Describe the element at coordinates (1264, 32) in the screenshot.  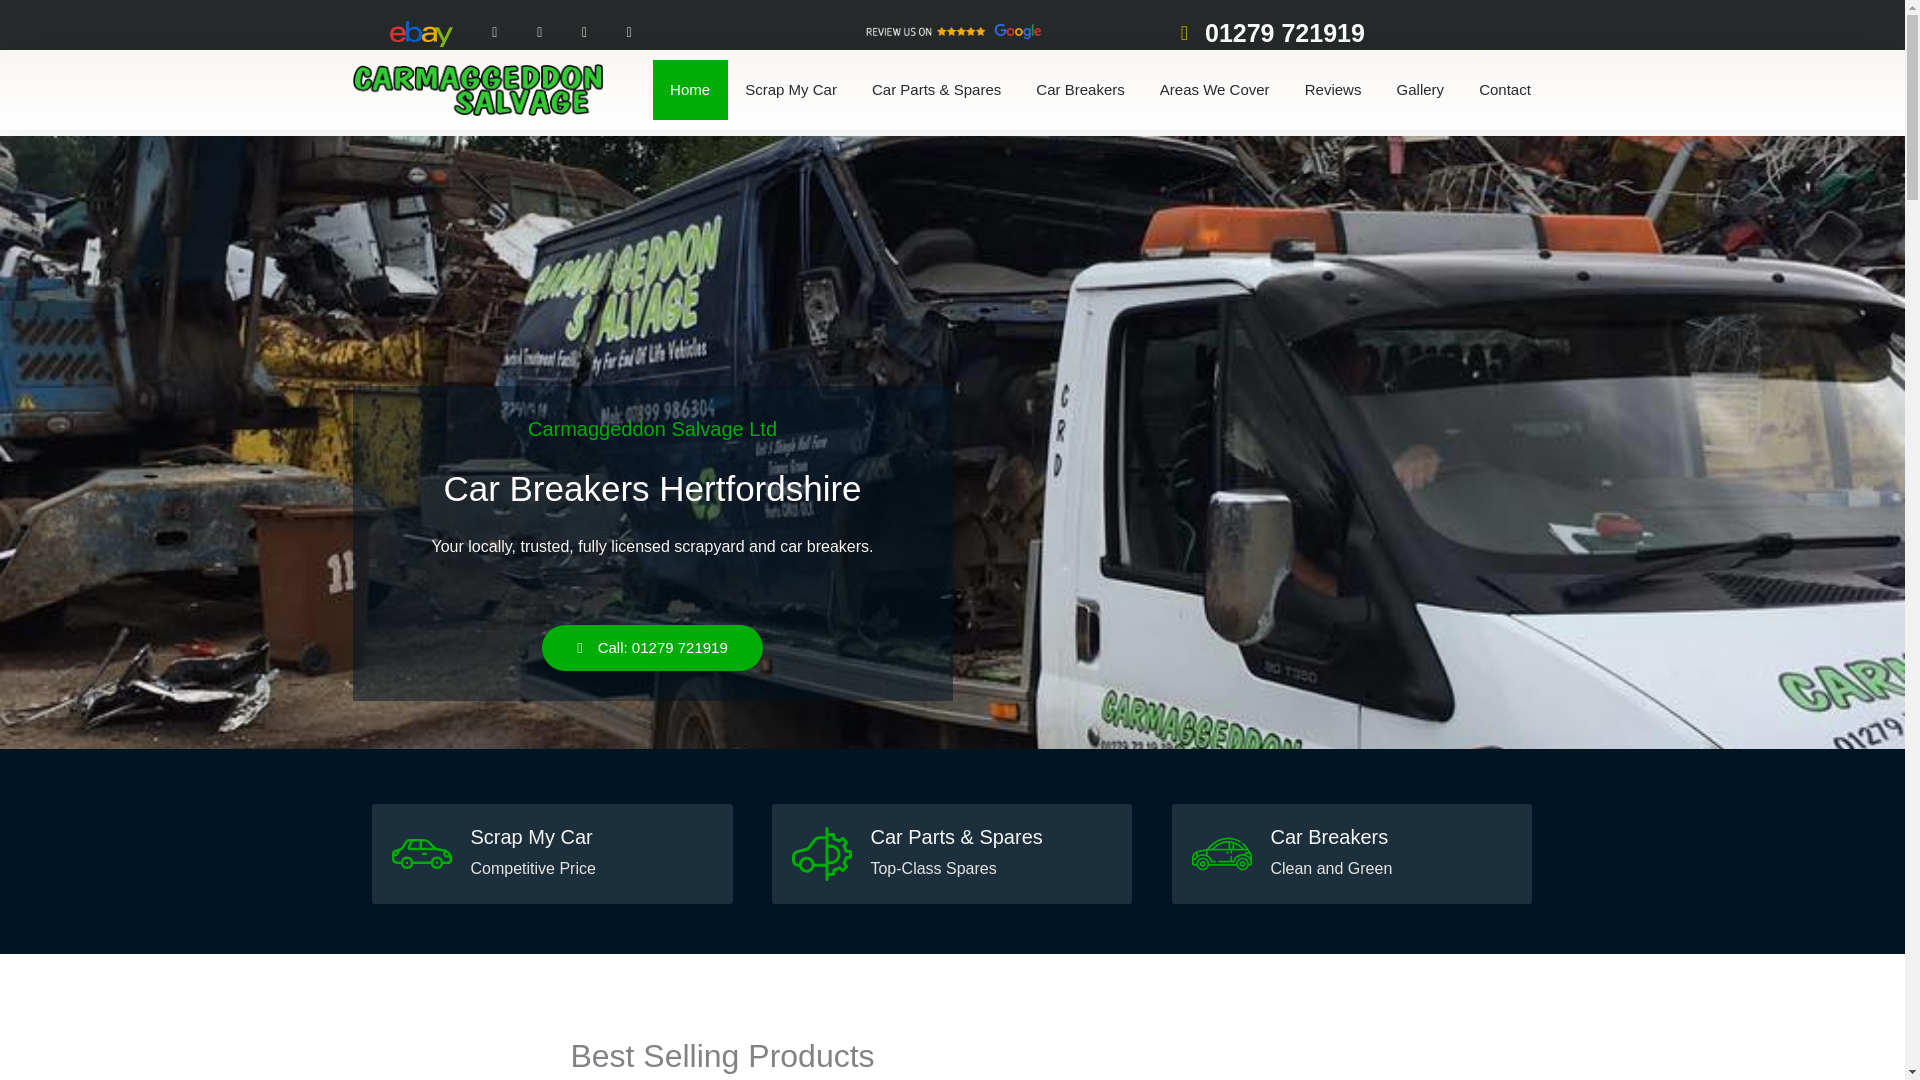
I see `01279 721919` at that location.